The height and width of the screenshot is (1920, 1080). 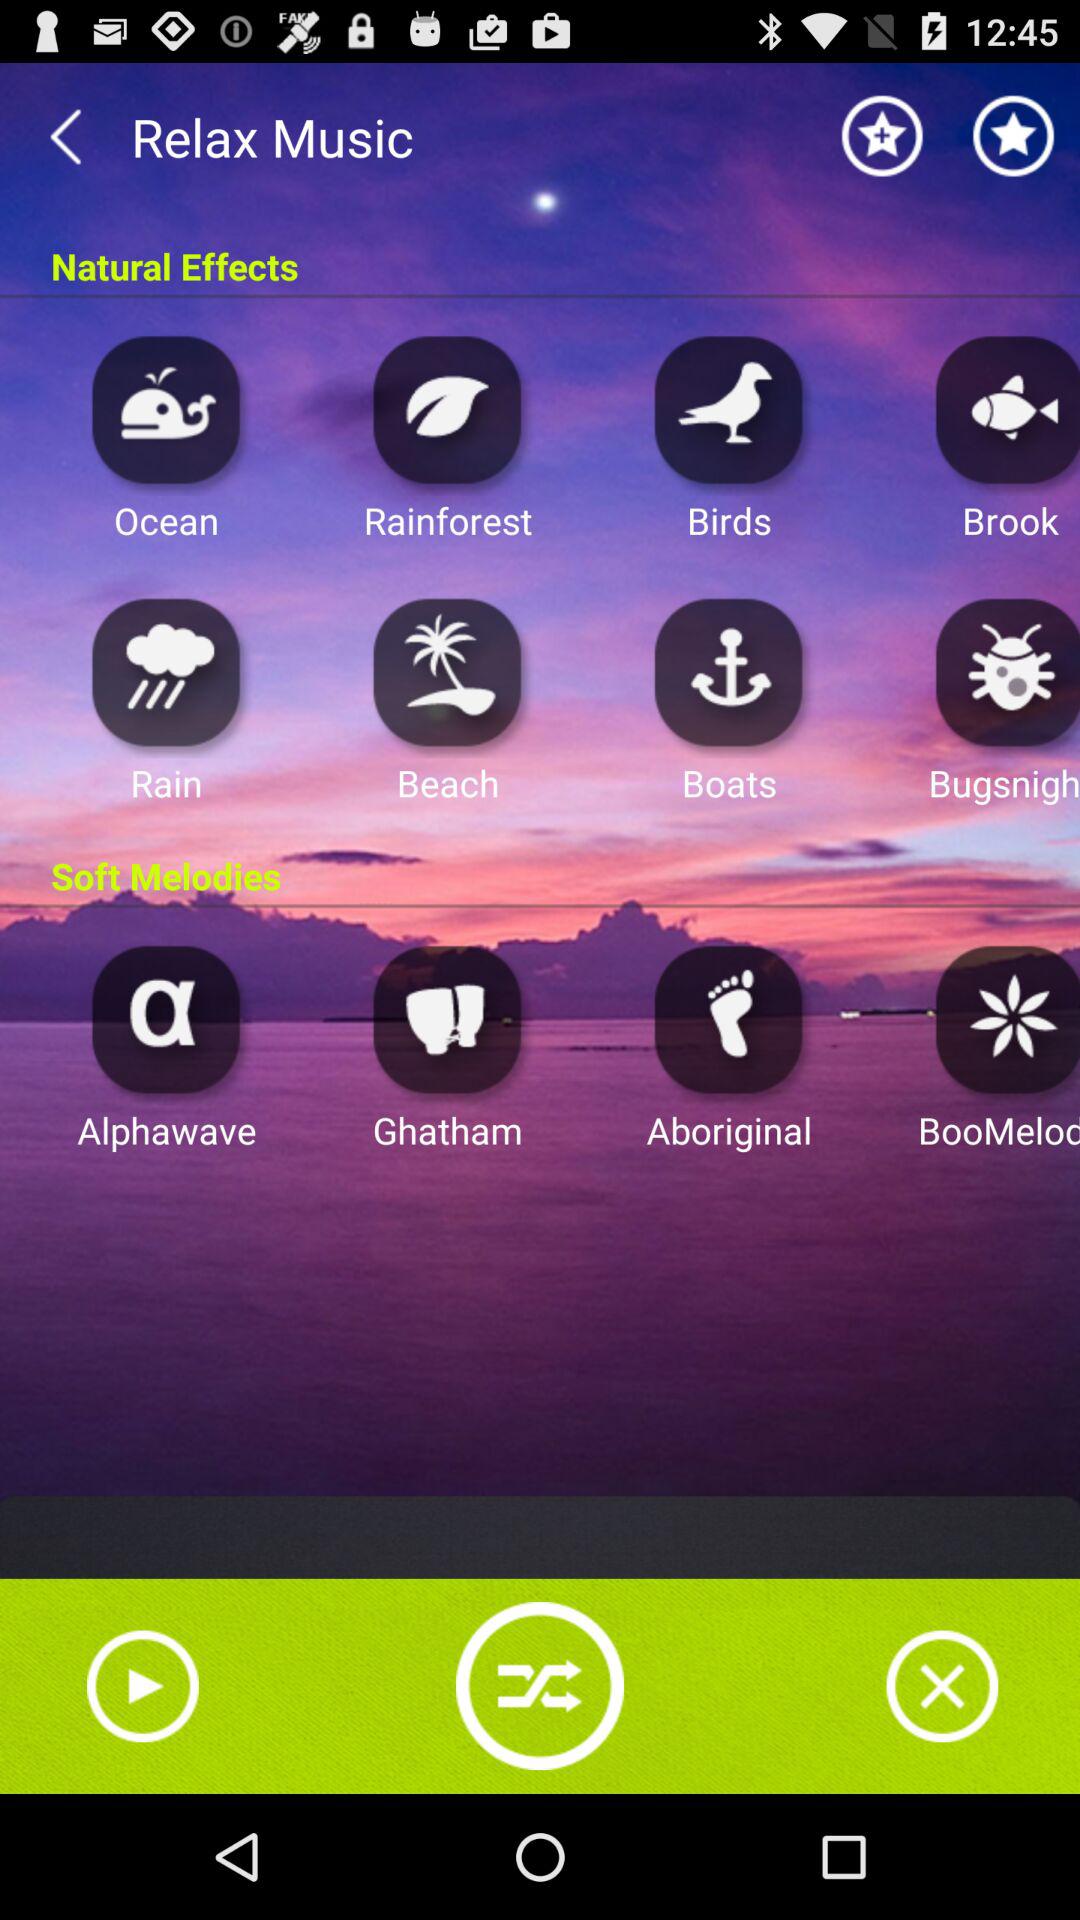 What do you see at coordinates (729, 1018) in the screenshot?
I see `play aboriginal music` at bounding box center [729, 1018].